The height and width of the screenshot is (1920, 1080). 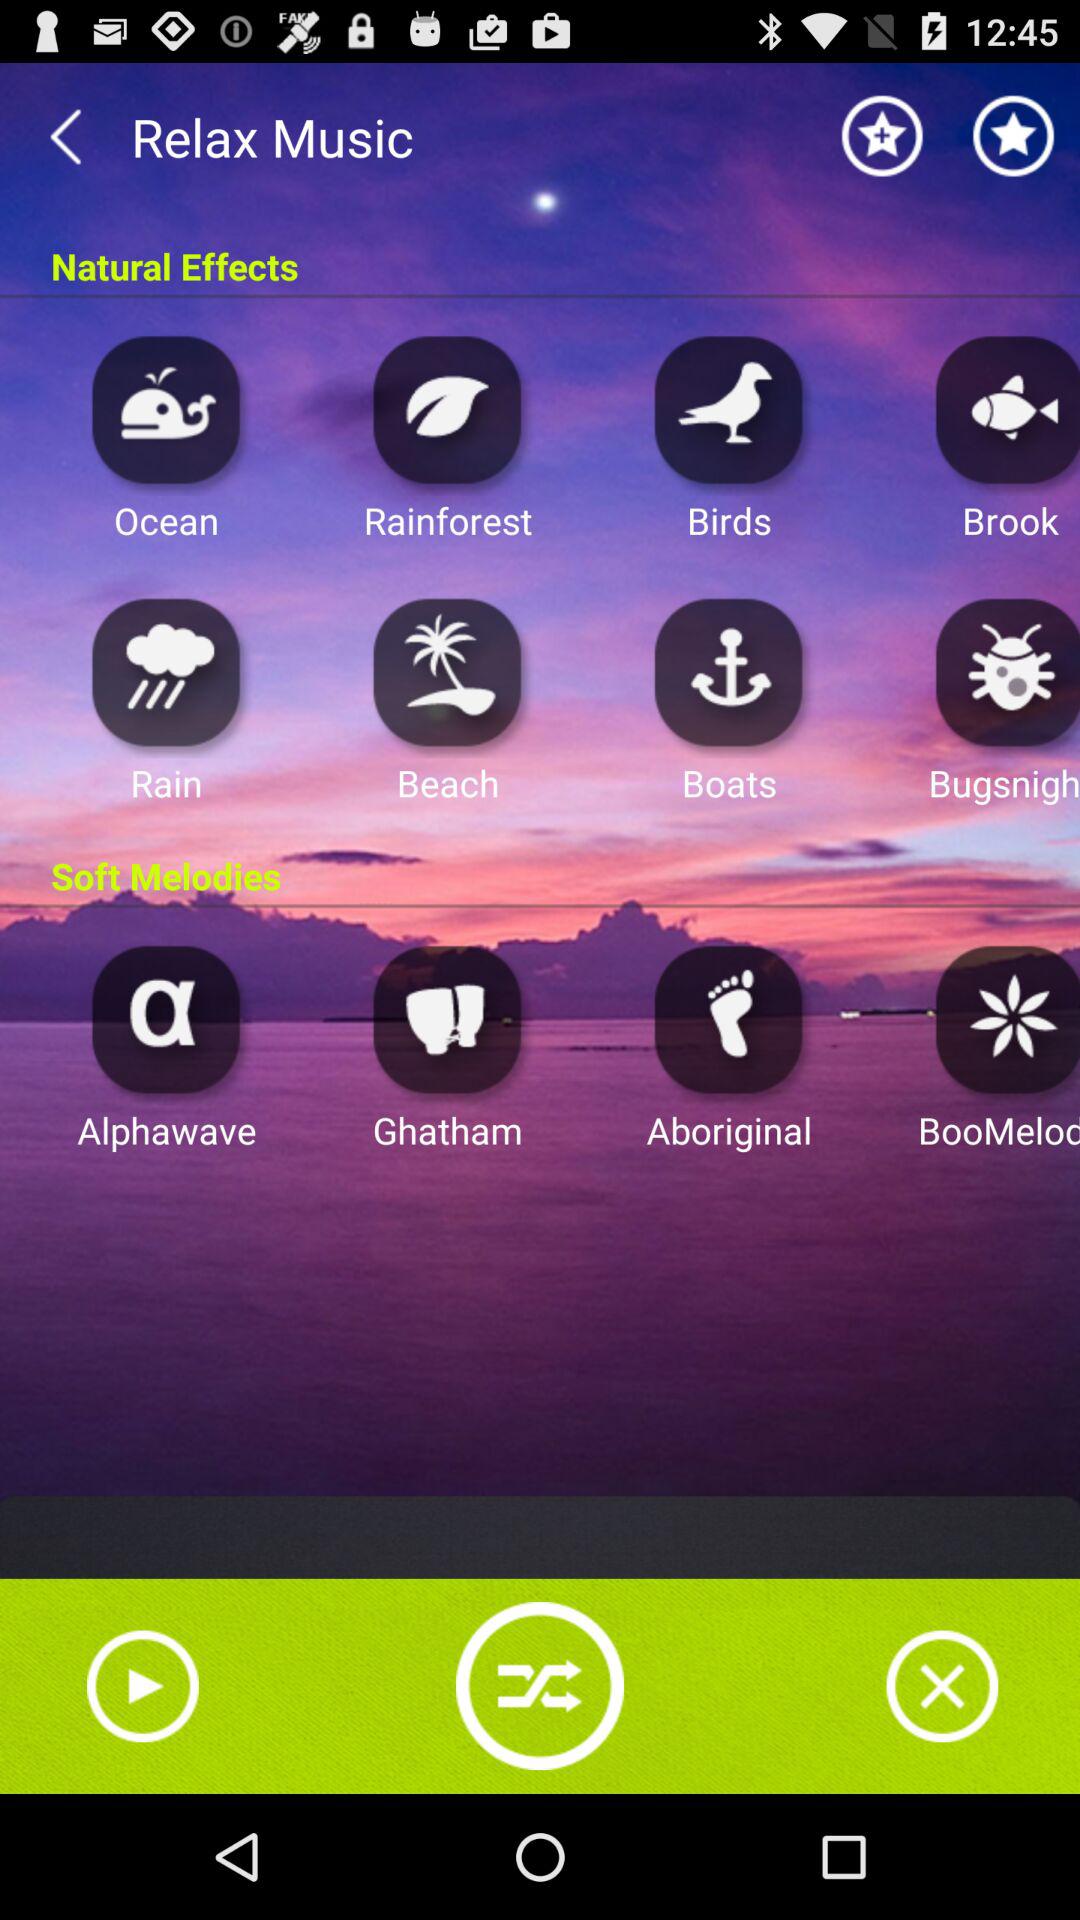 What do you see at coordinates (729, 1018) in the screenshot?
I see `play aboriginal music` at bounding box center [729, 1018].